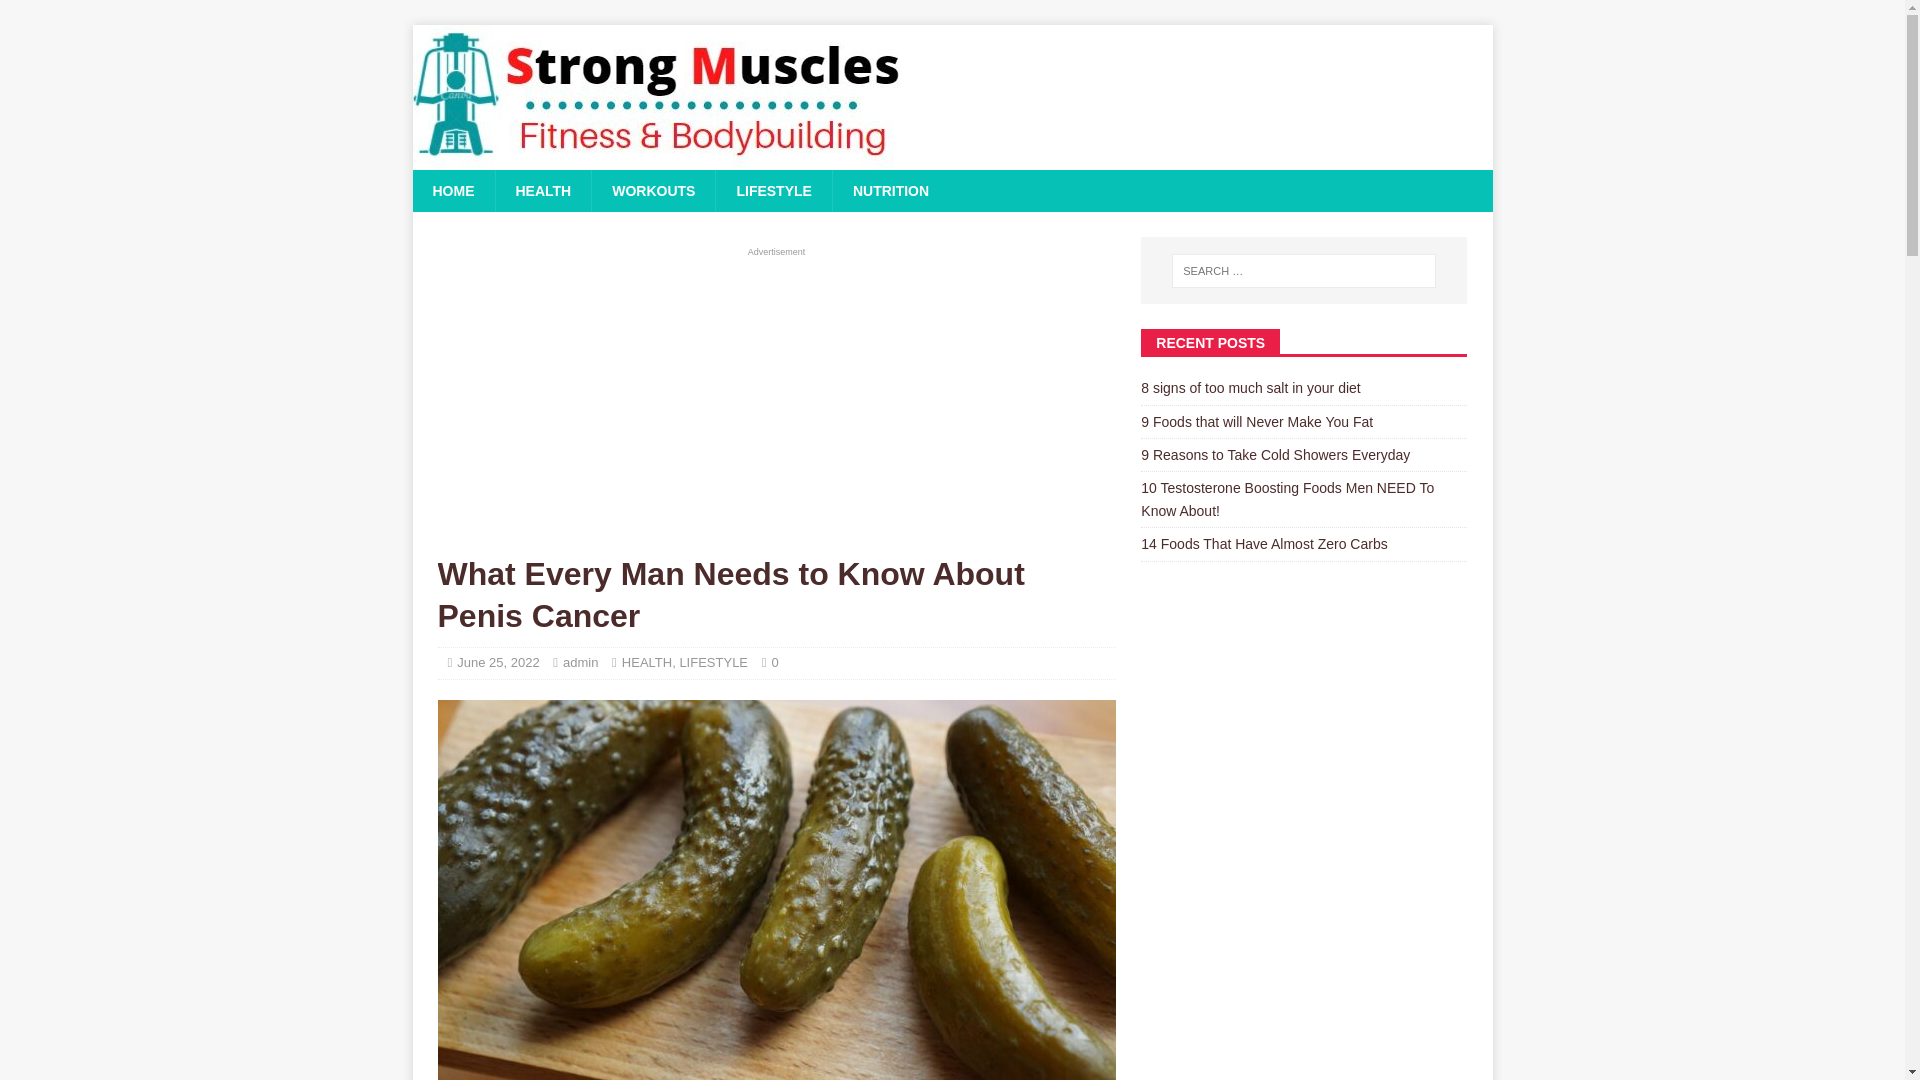 The image size is (1920, 1080). What do you see at coordinates (580, 662) in the screenshot?
I see `admin` at bounding box center [580, 662].